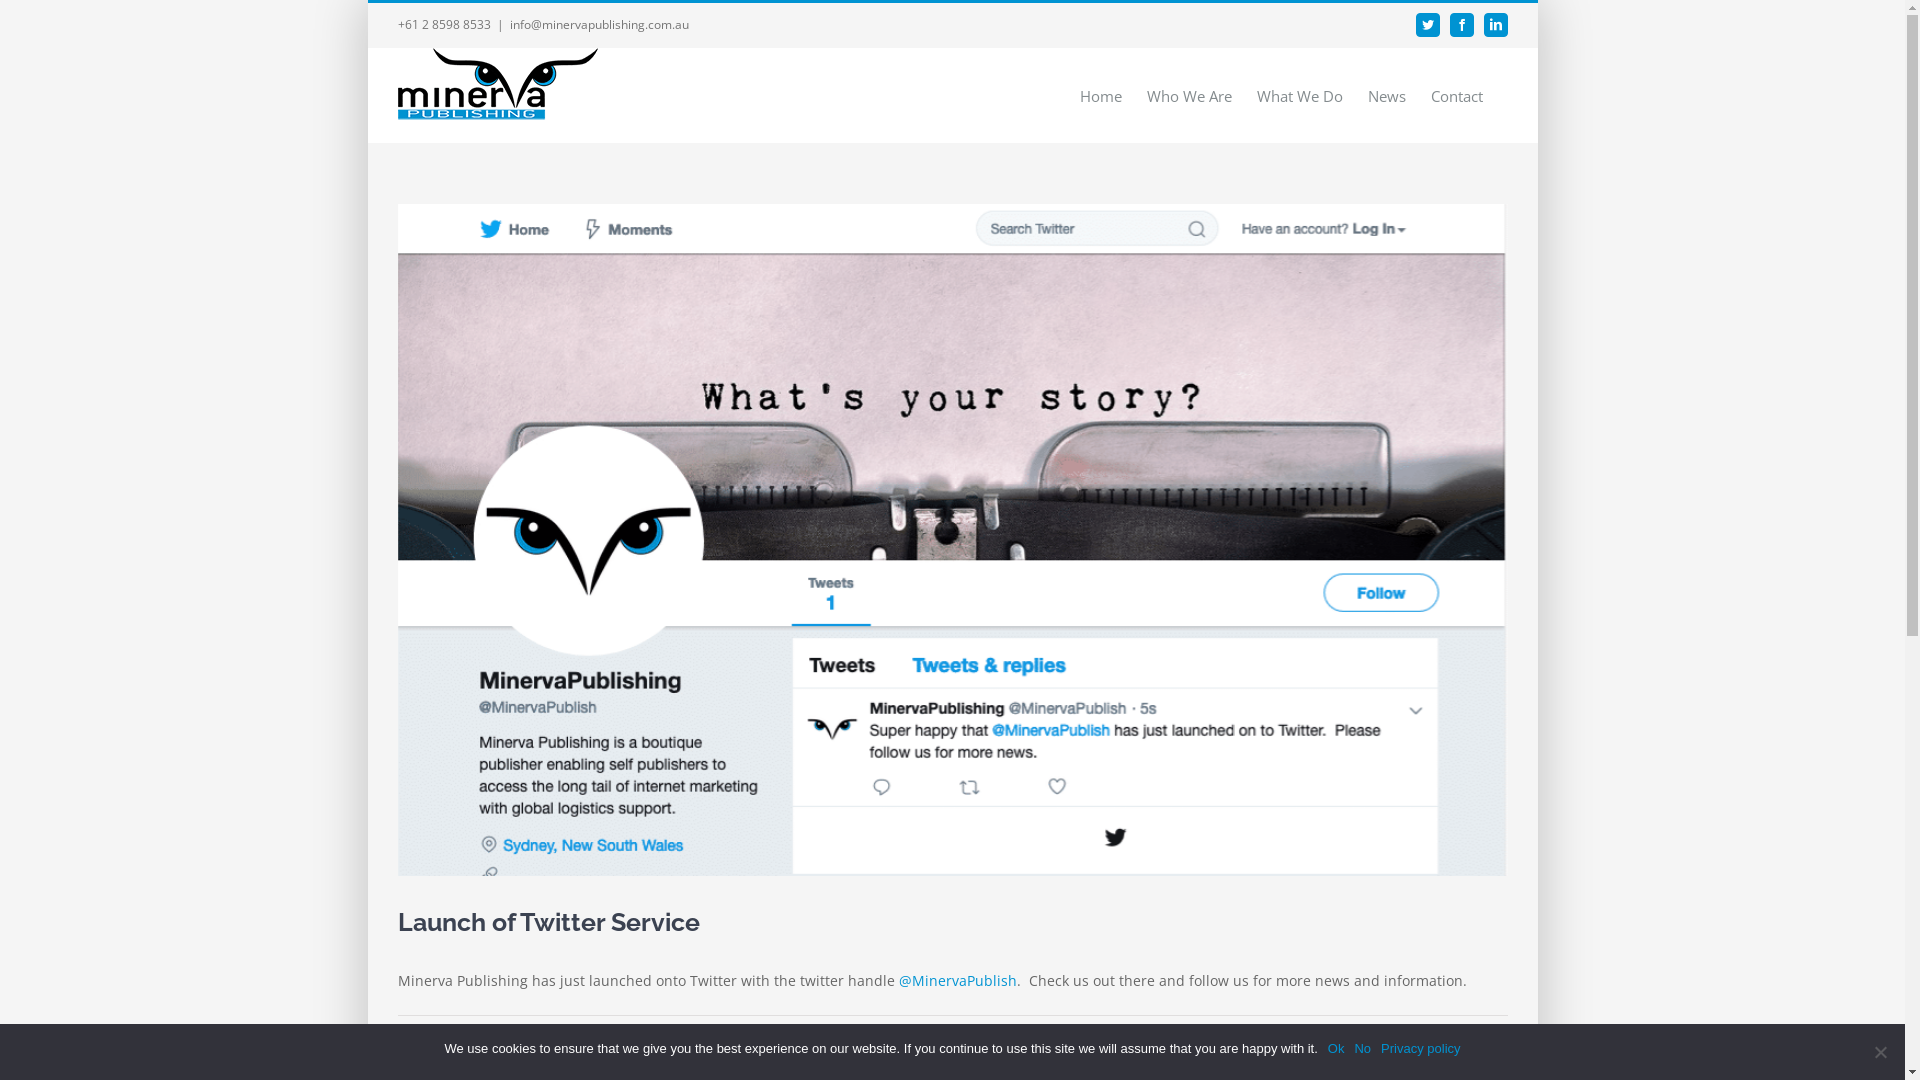  What do you see at coordinates (600, 24) in the screenshot?
I see `info@minervapublishing.com.au` at bounding box center [600, 24].